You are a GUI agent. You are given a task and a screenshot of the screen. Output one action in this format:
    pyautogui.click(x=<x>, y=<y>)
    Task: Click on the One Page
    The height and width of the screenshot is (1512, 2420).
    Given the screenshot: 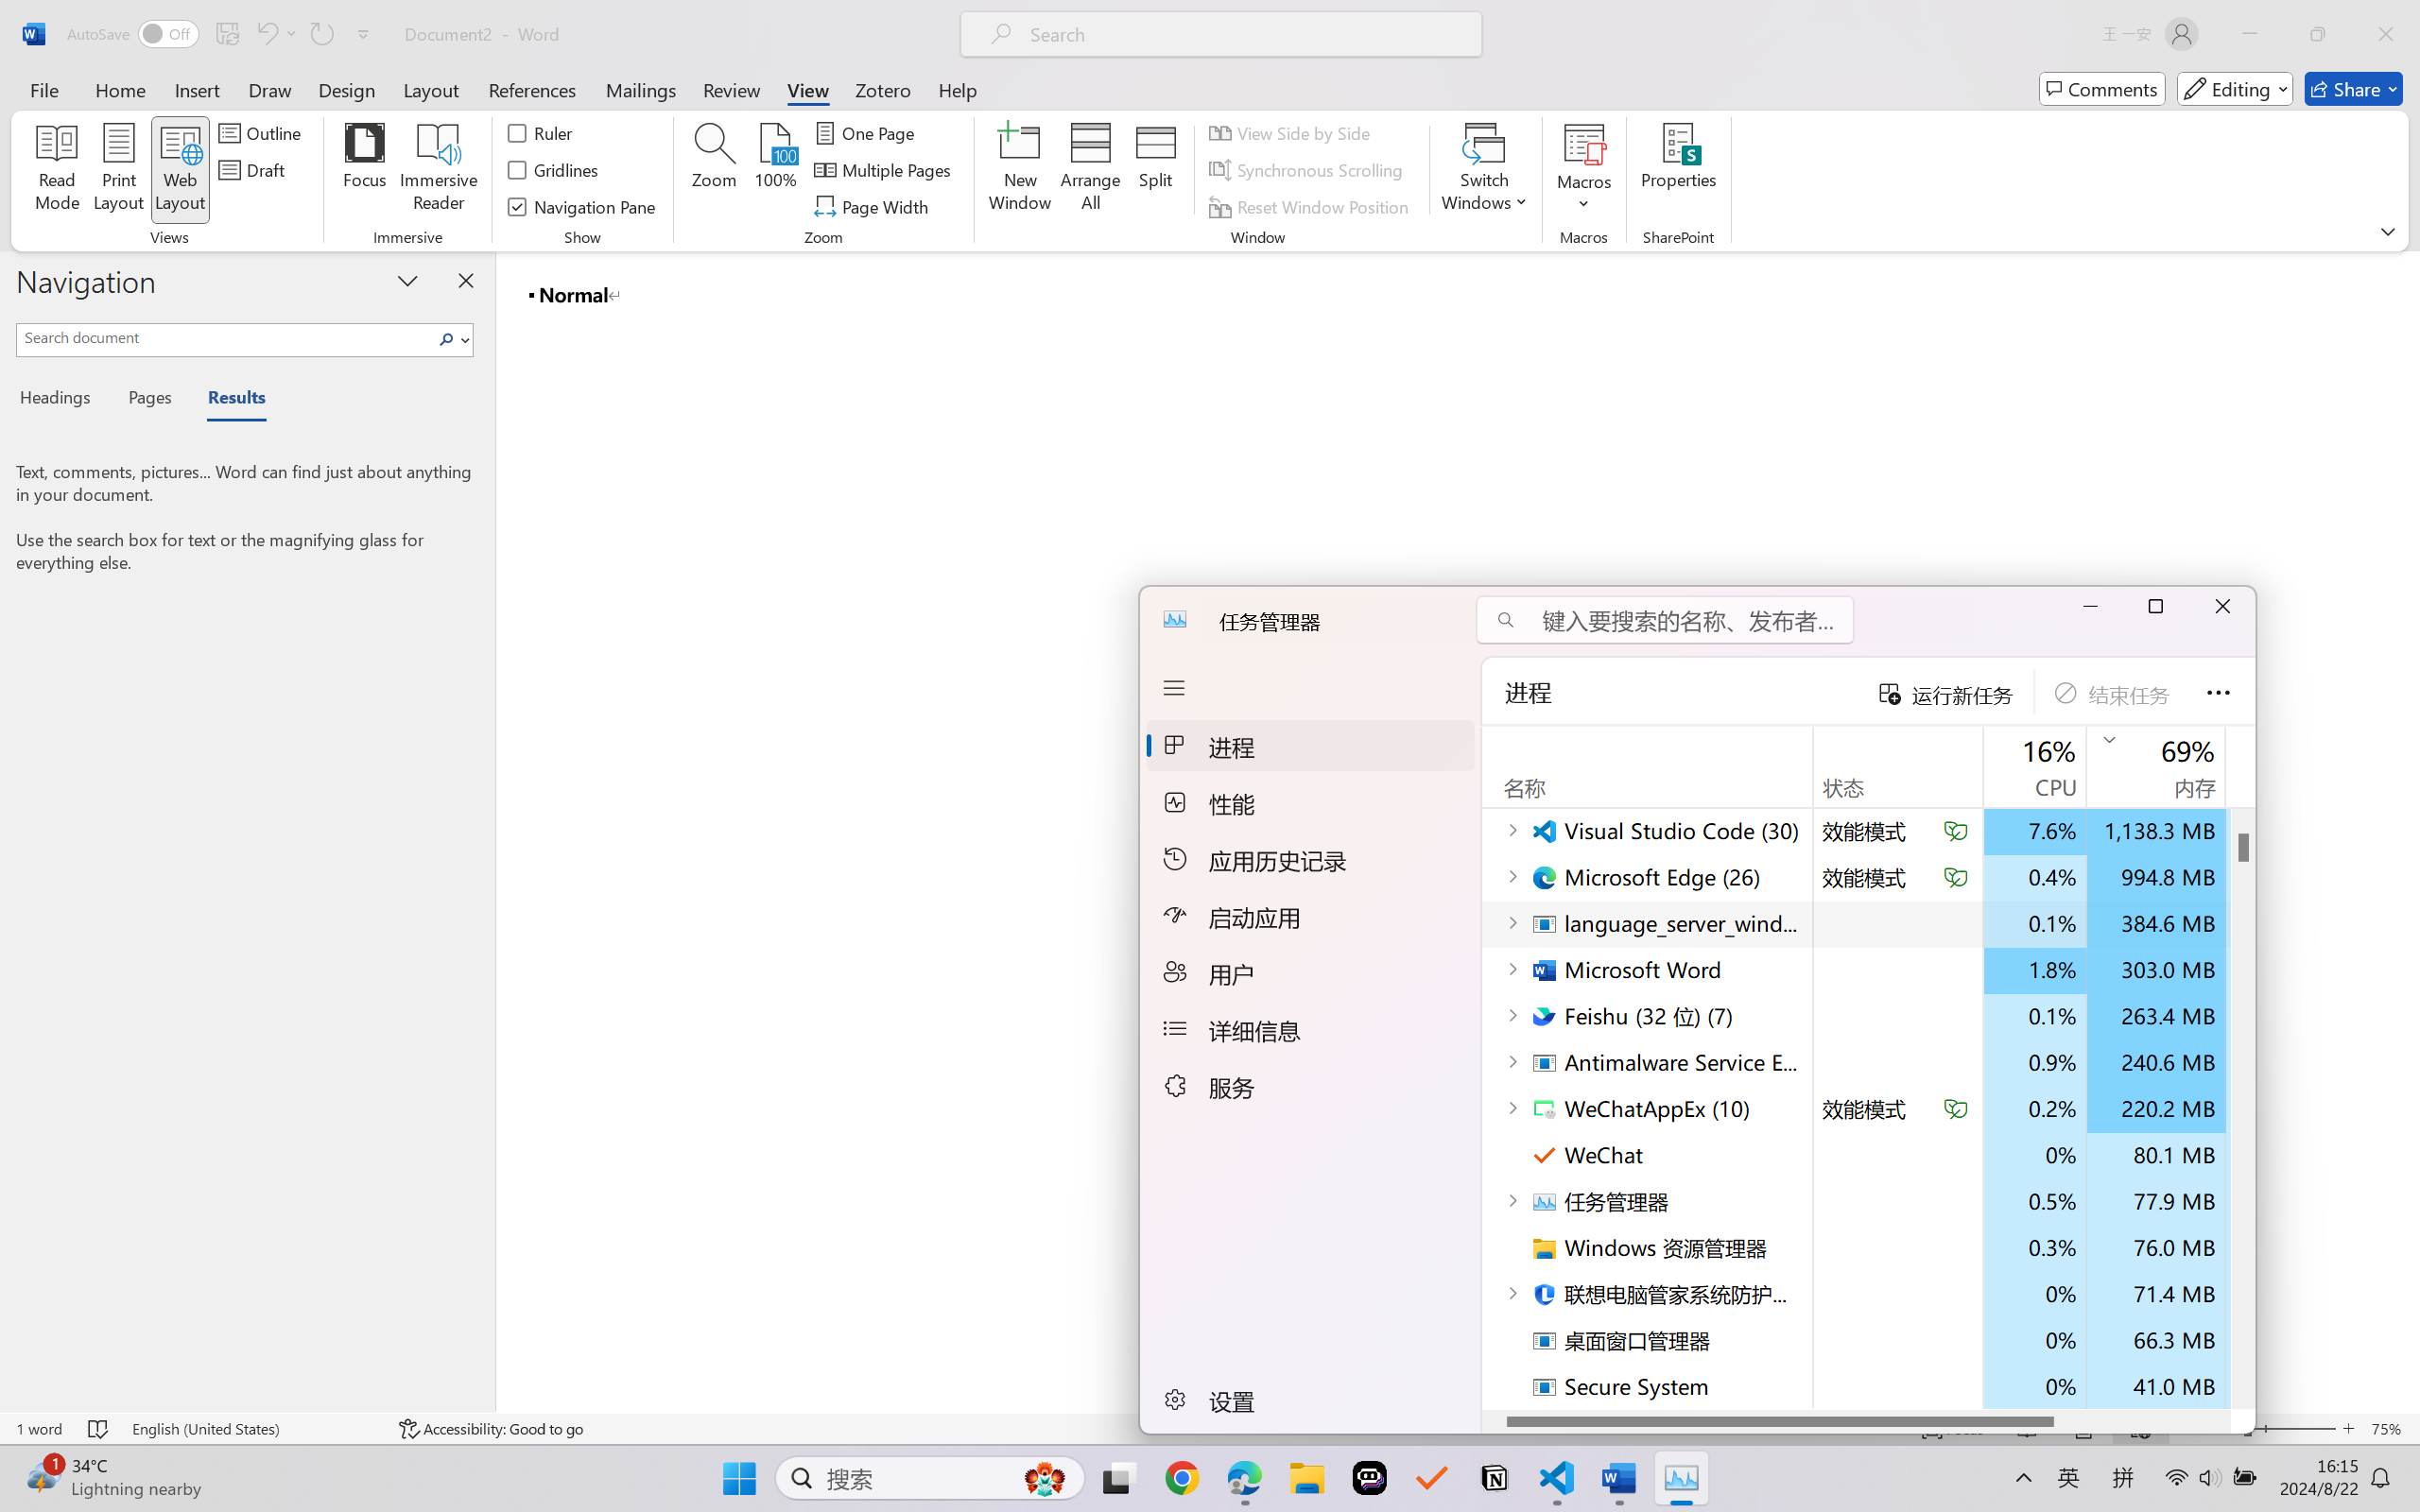 What is the action you would take?
    pyautogui.click(x=868, y=132)
    